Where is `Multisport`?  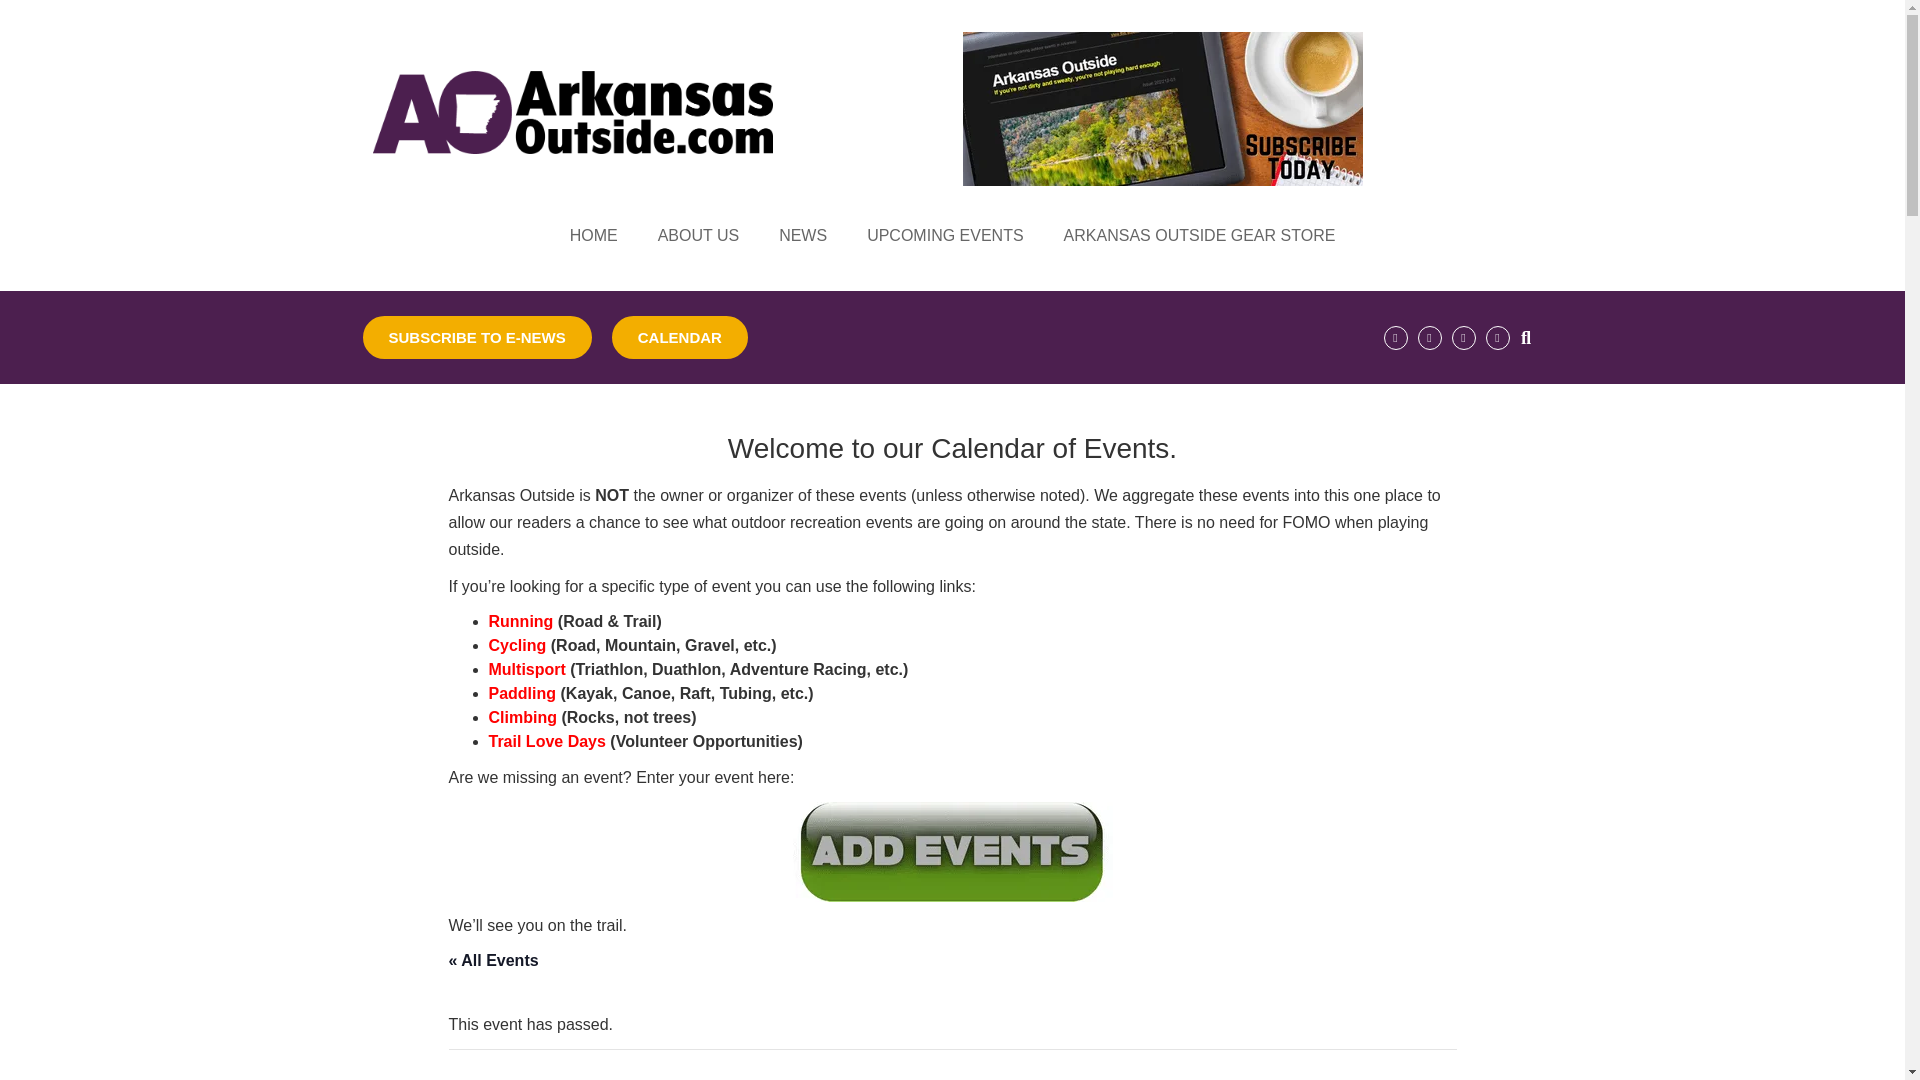
Multisport is located at coordinates (526, 669).